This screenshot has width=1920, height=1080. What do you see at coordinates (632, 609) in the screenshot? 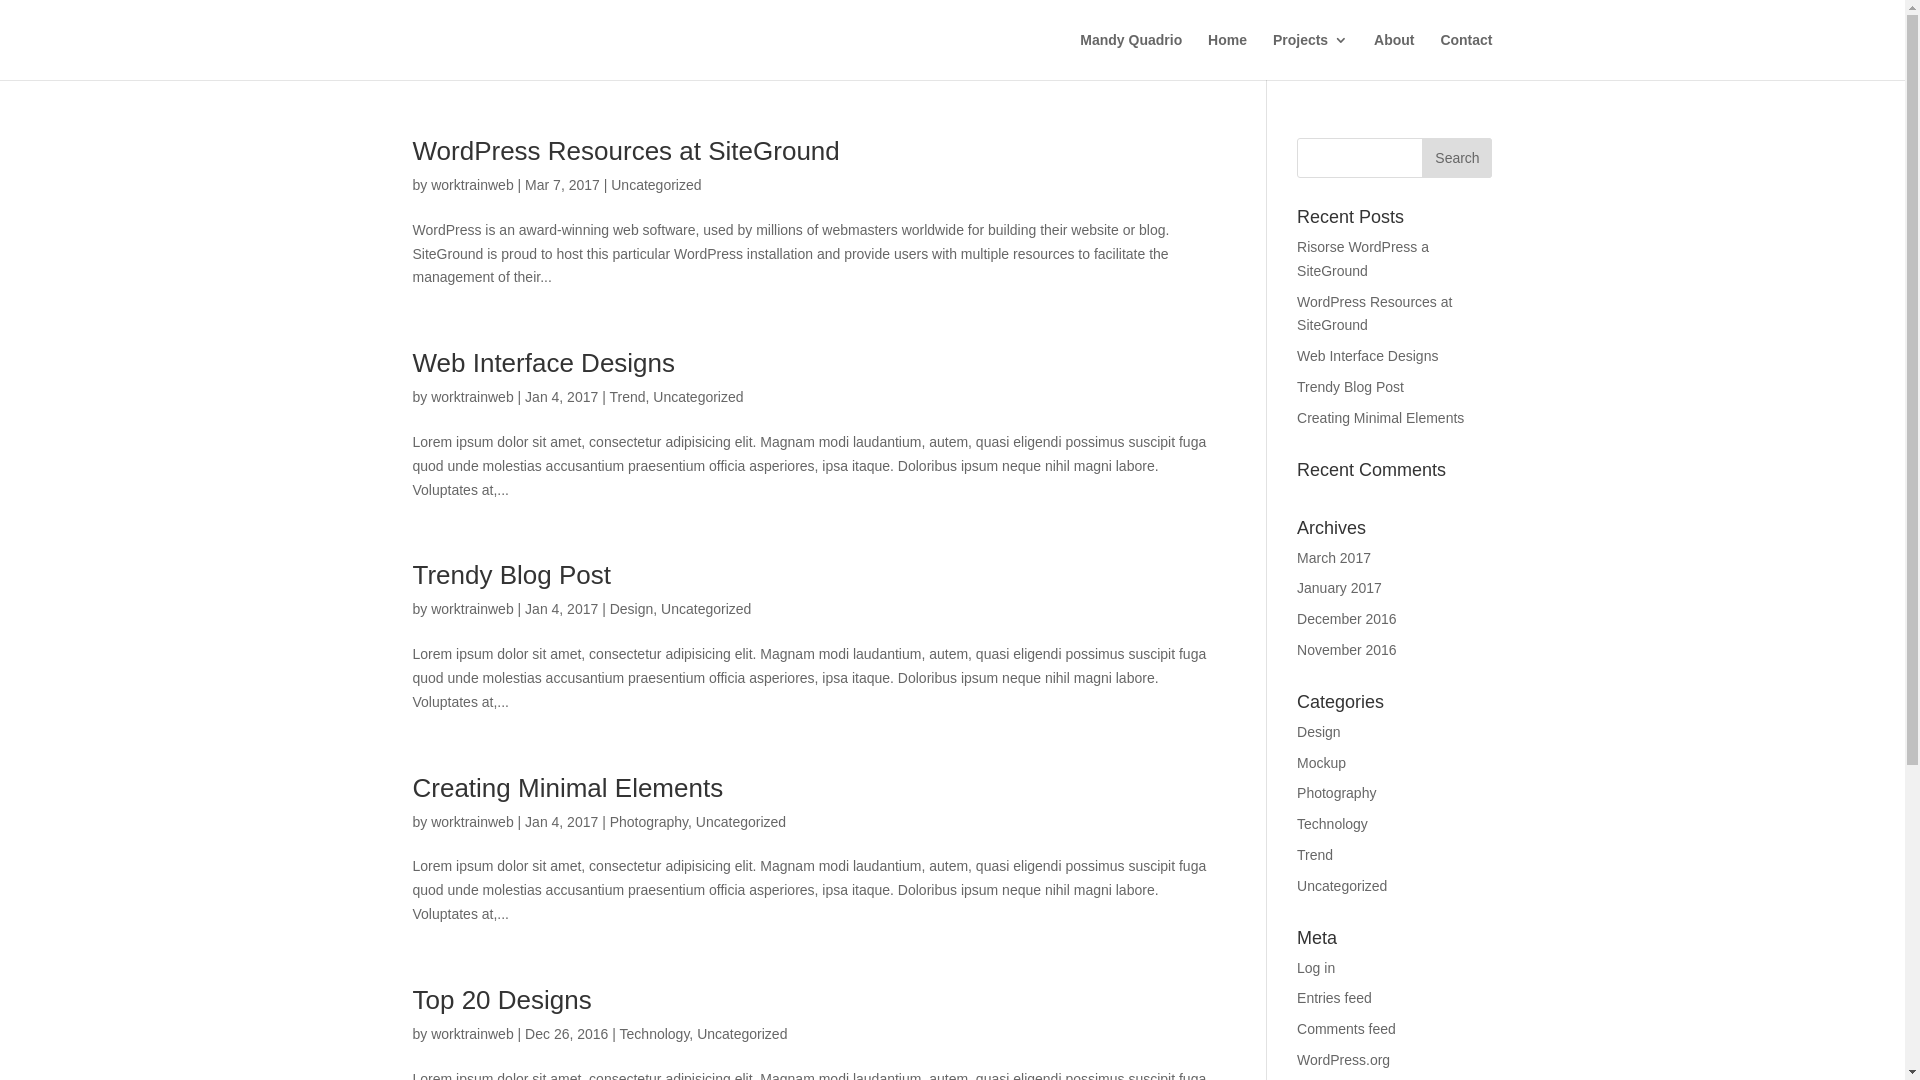
I see `Design` at bounding box center [632, 609].